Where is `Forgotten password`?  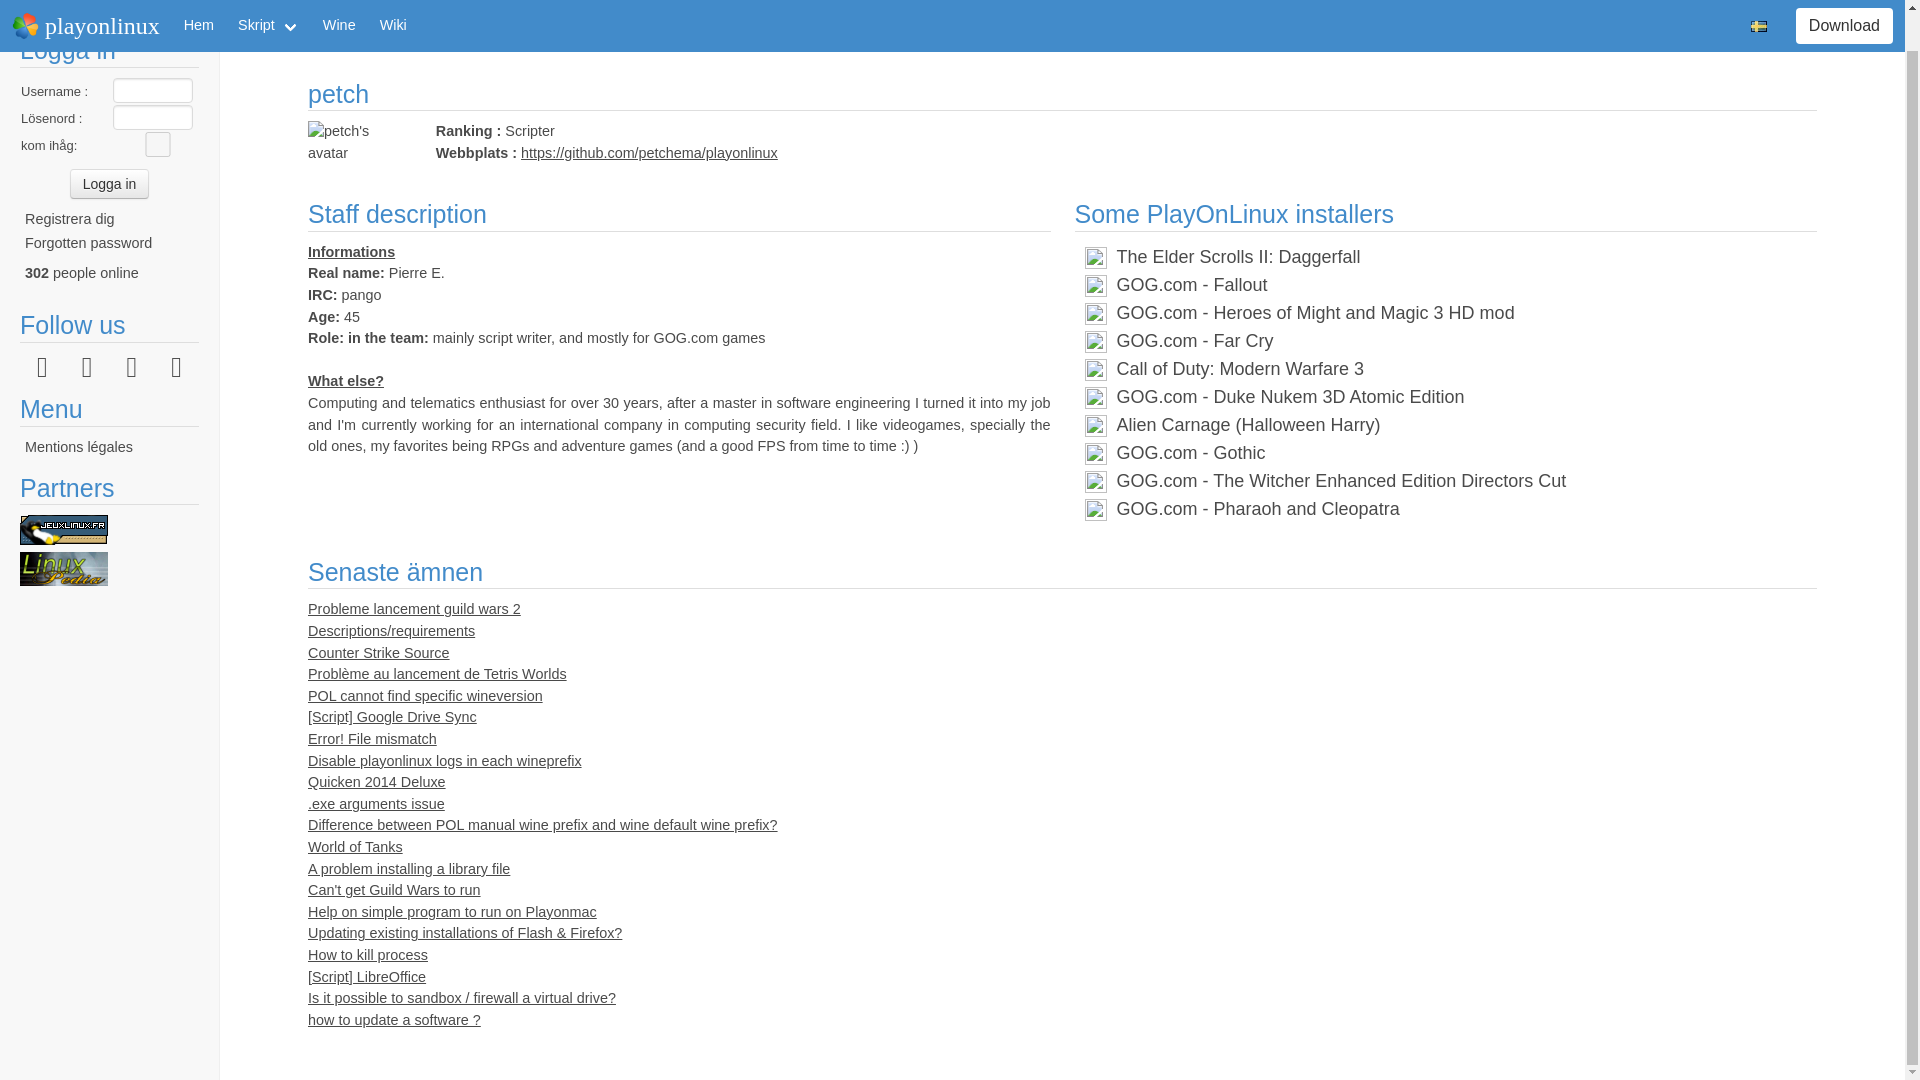 Forgotten password is located at coordinates (88, 242).